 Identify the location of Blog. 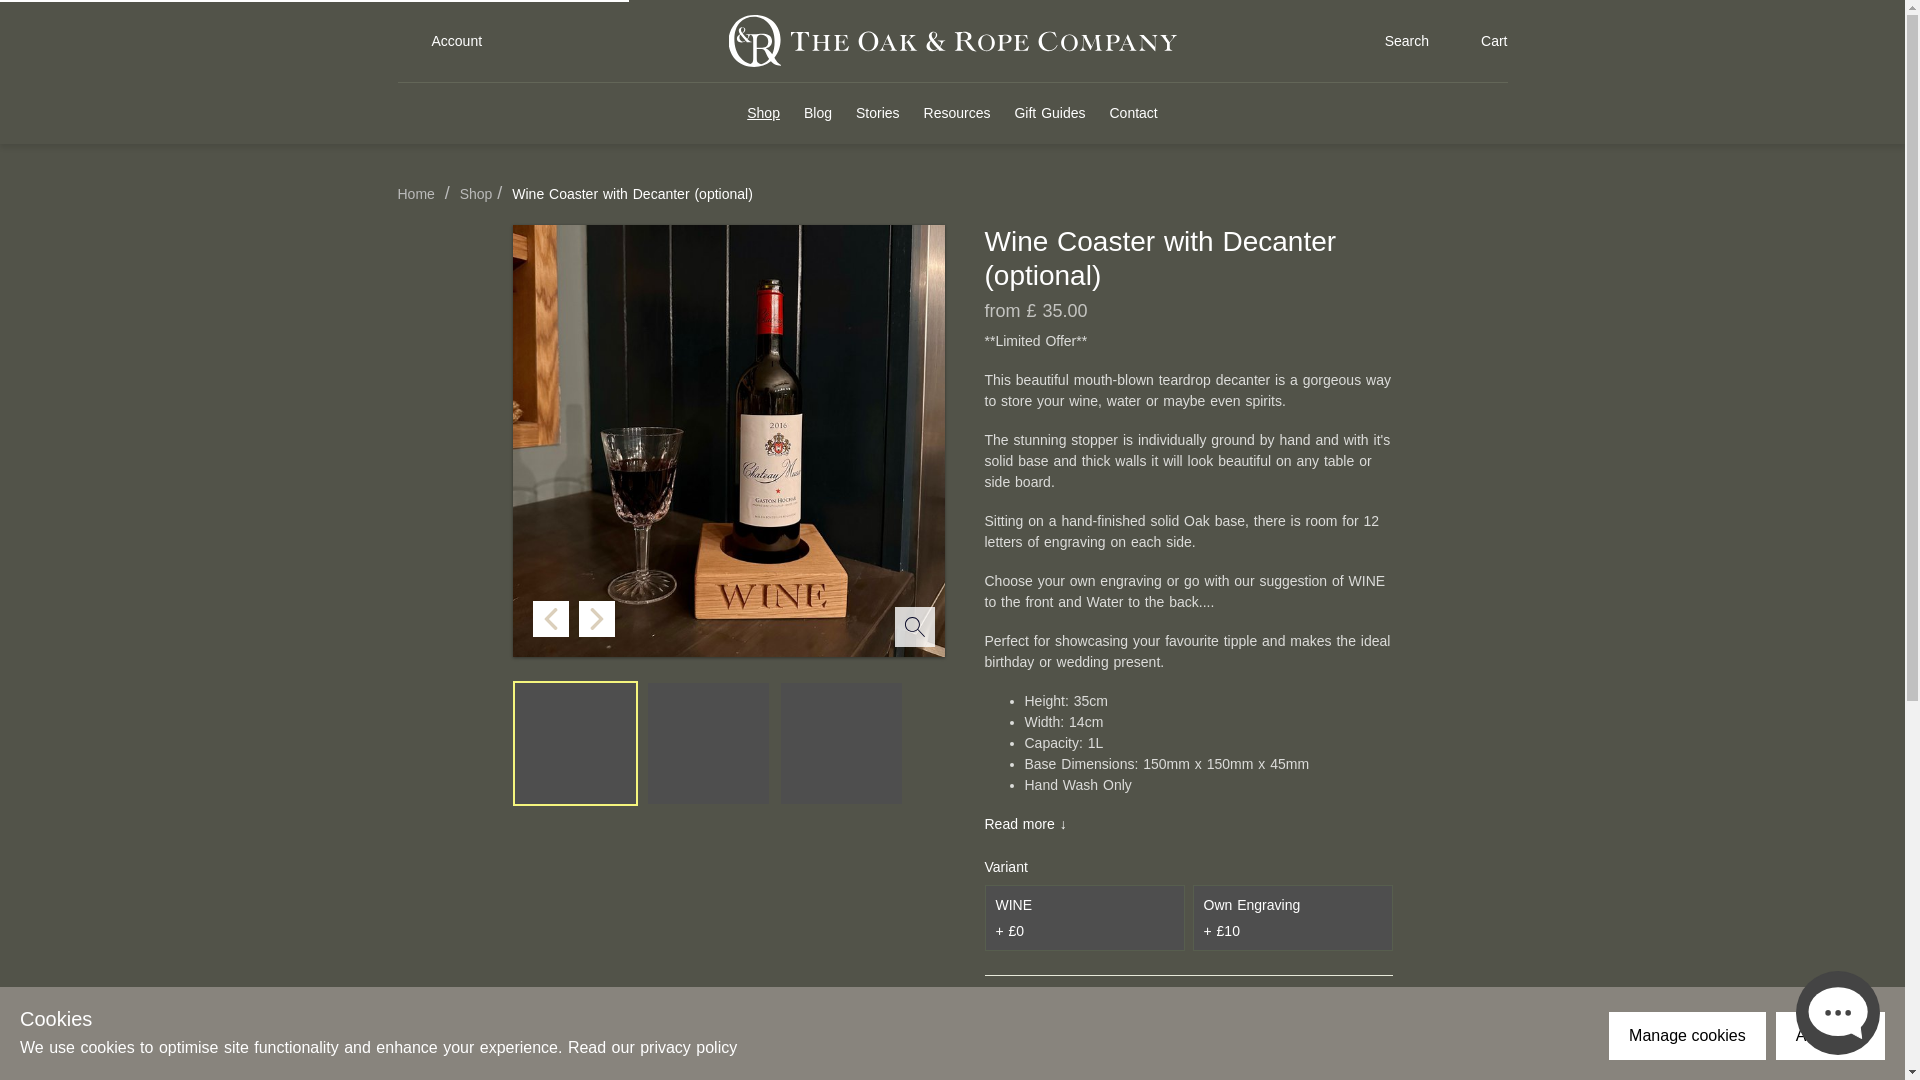
(818, 113).